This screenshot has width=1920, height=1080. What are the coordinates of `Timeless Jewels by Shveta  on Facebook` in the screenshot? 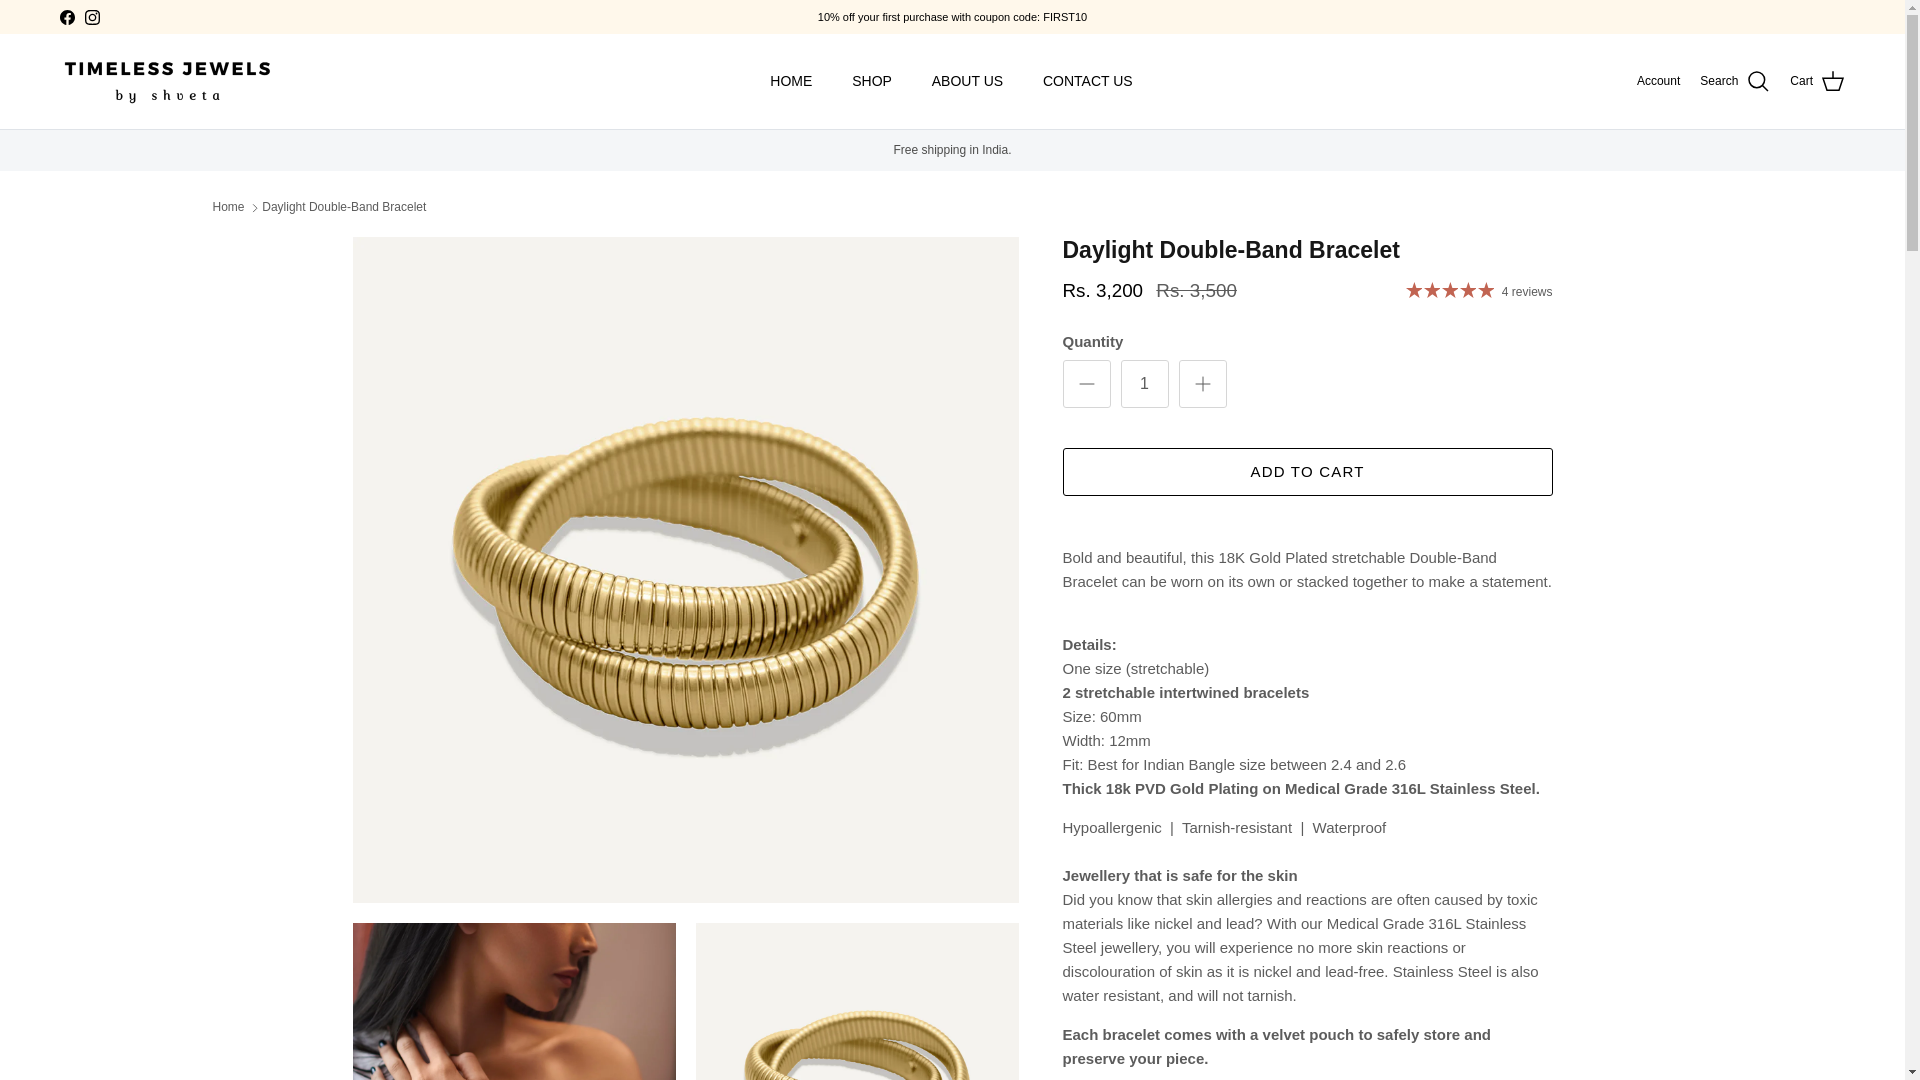 It's located at (66, 16).